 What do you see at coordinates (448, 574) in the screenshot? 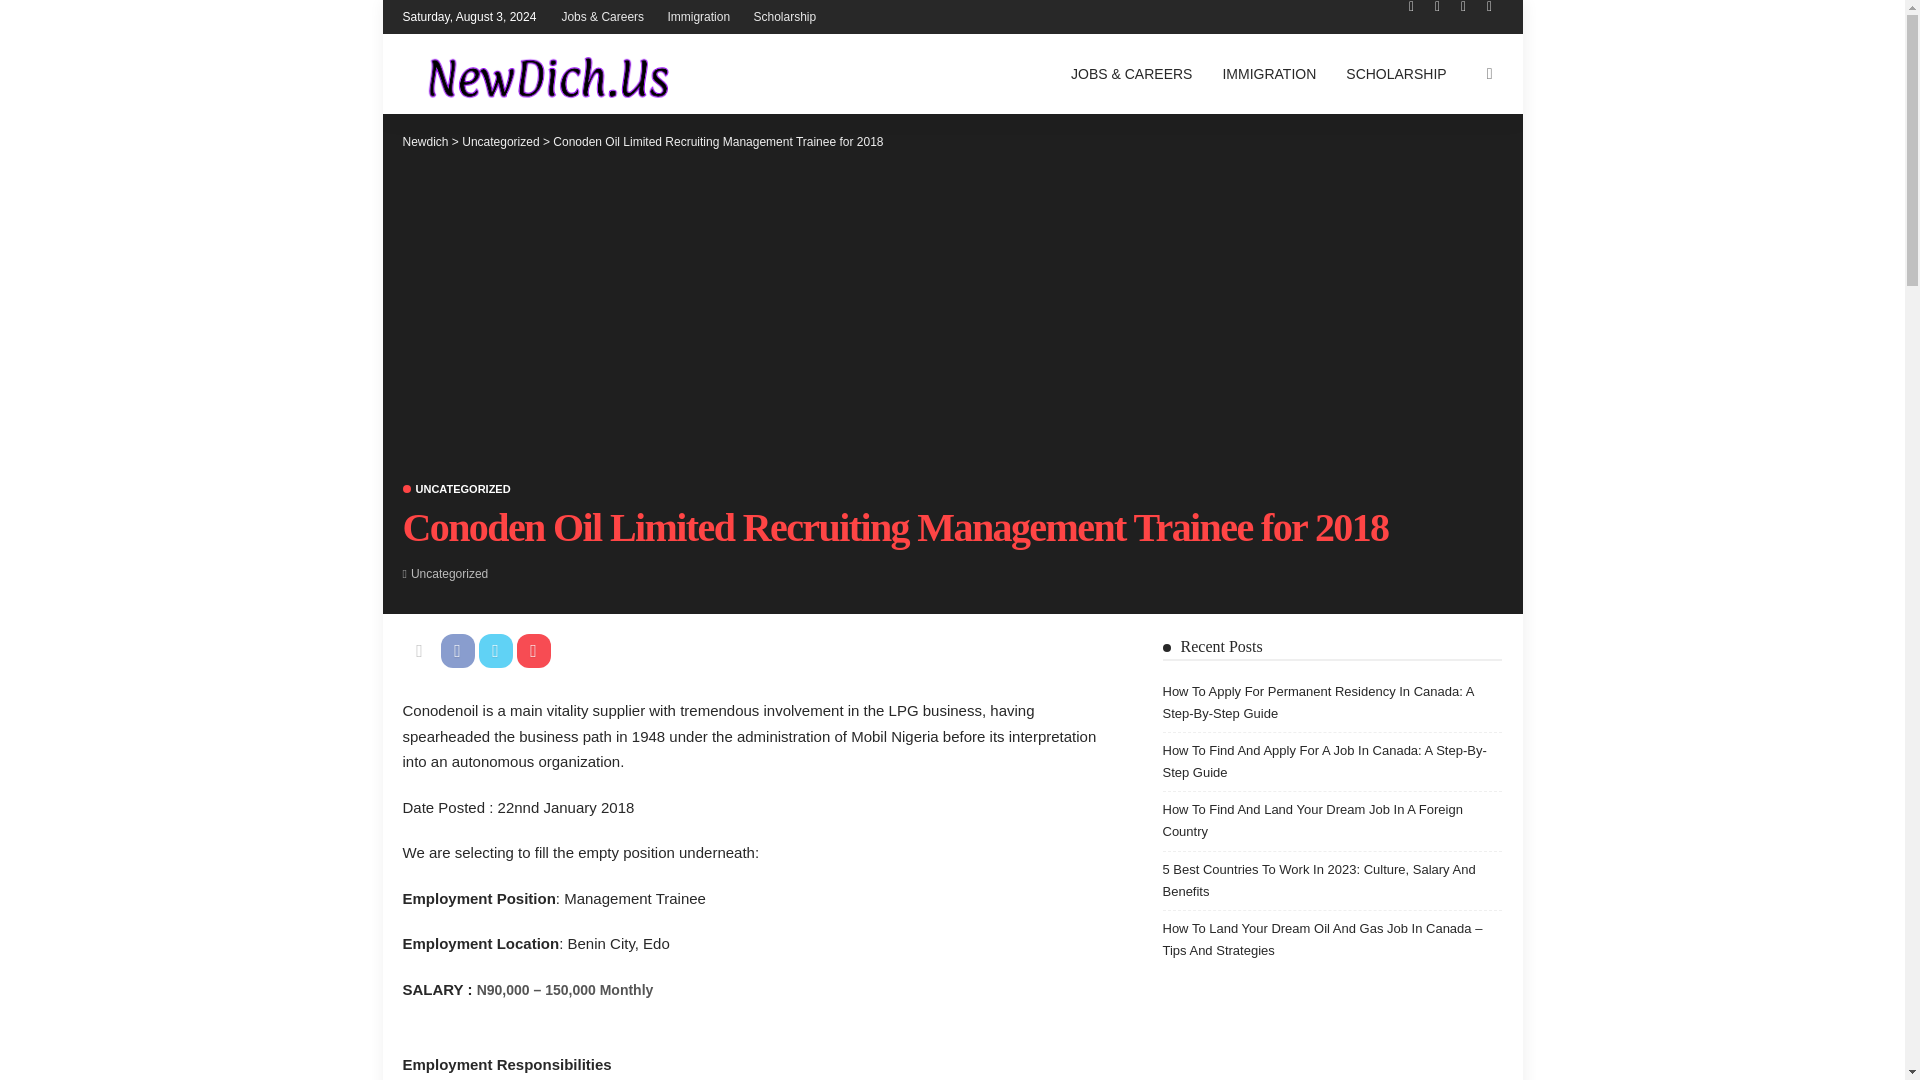
I see `Uncategorized` at bounding box center [448, 574].